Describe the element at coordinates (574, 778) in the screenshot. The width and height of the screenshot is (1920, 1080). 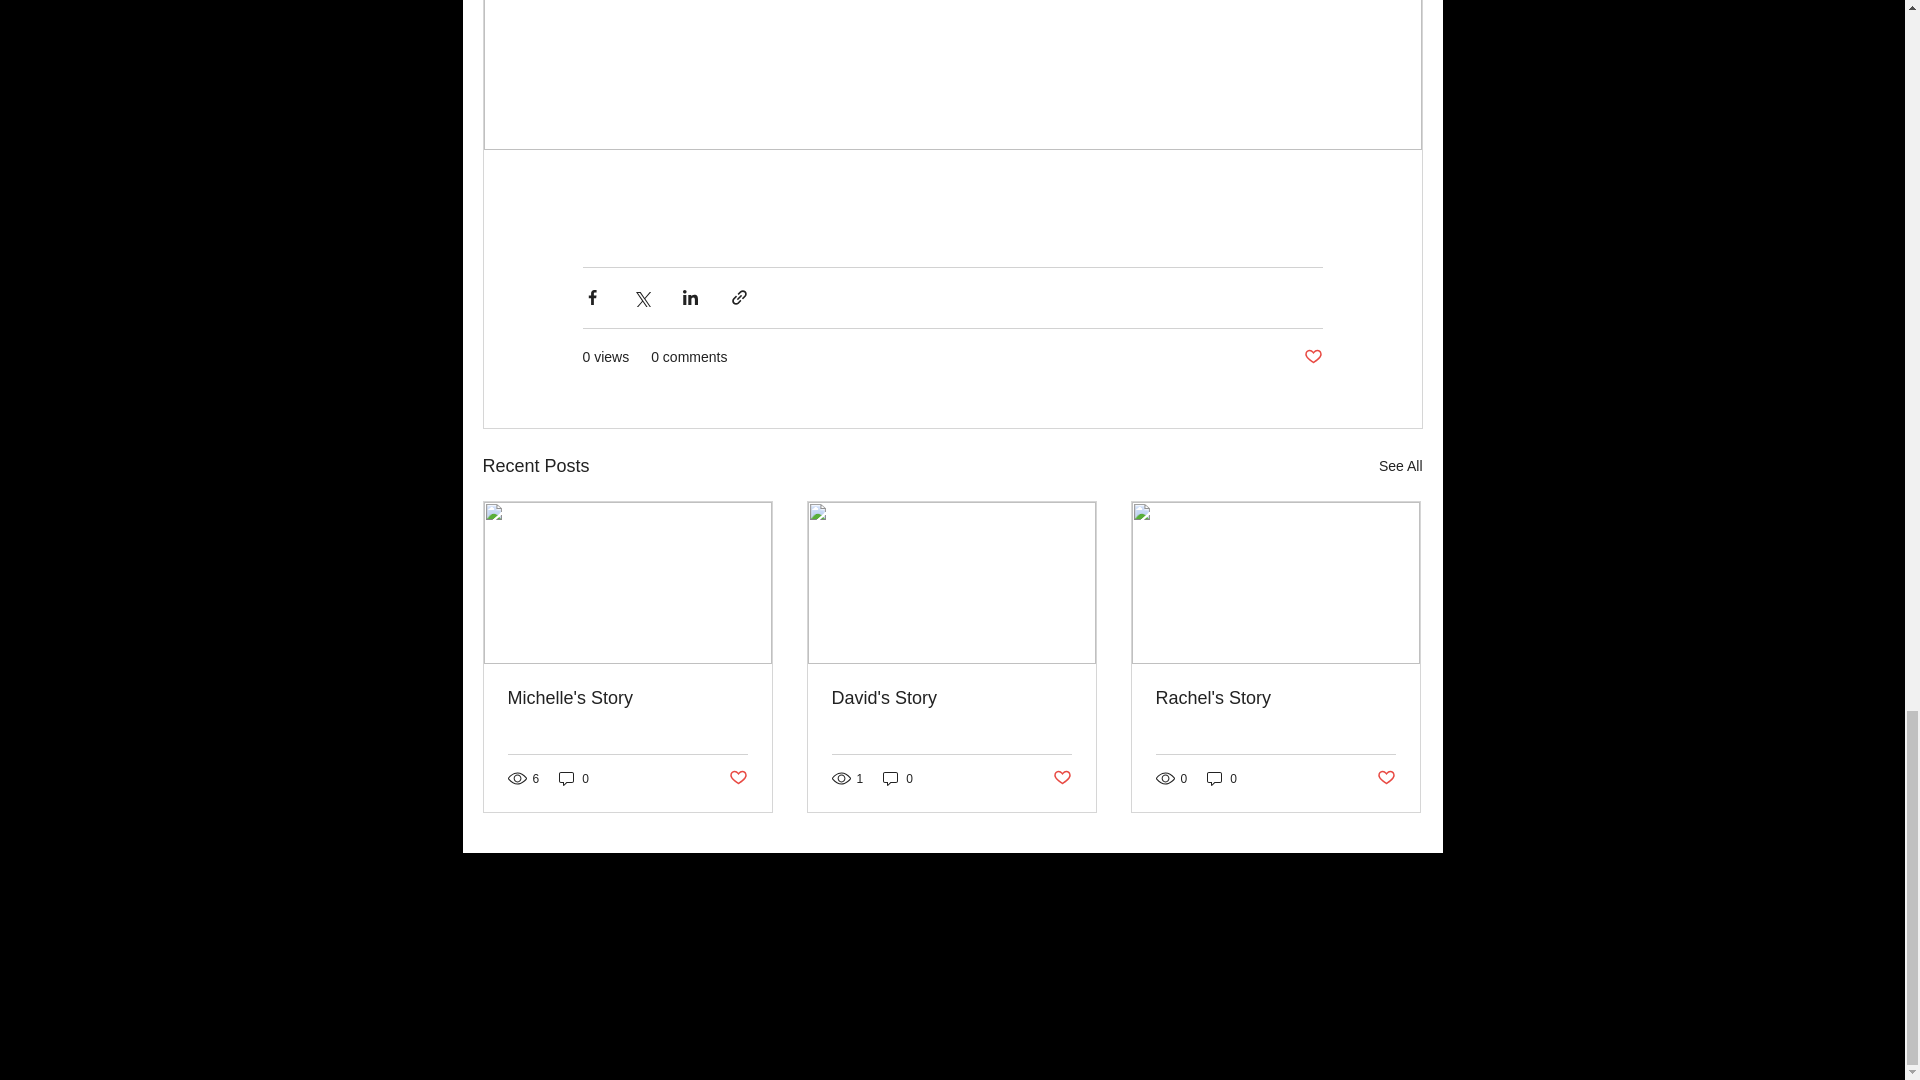
I see `0` at that location.